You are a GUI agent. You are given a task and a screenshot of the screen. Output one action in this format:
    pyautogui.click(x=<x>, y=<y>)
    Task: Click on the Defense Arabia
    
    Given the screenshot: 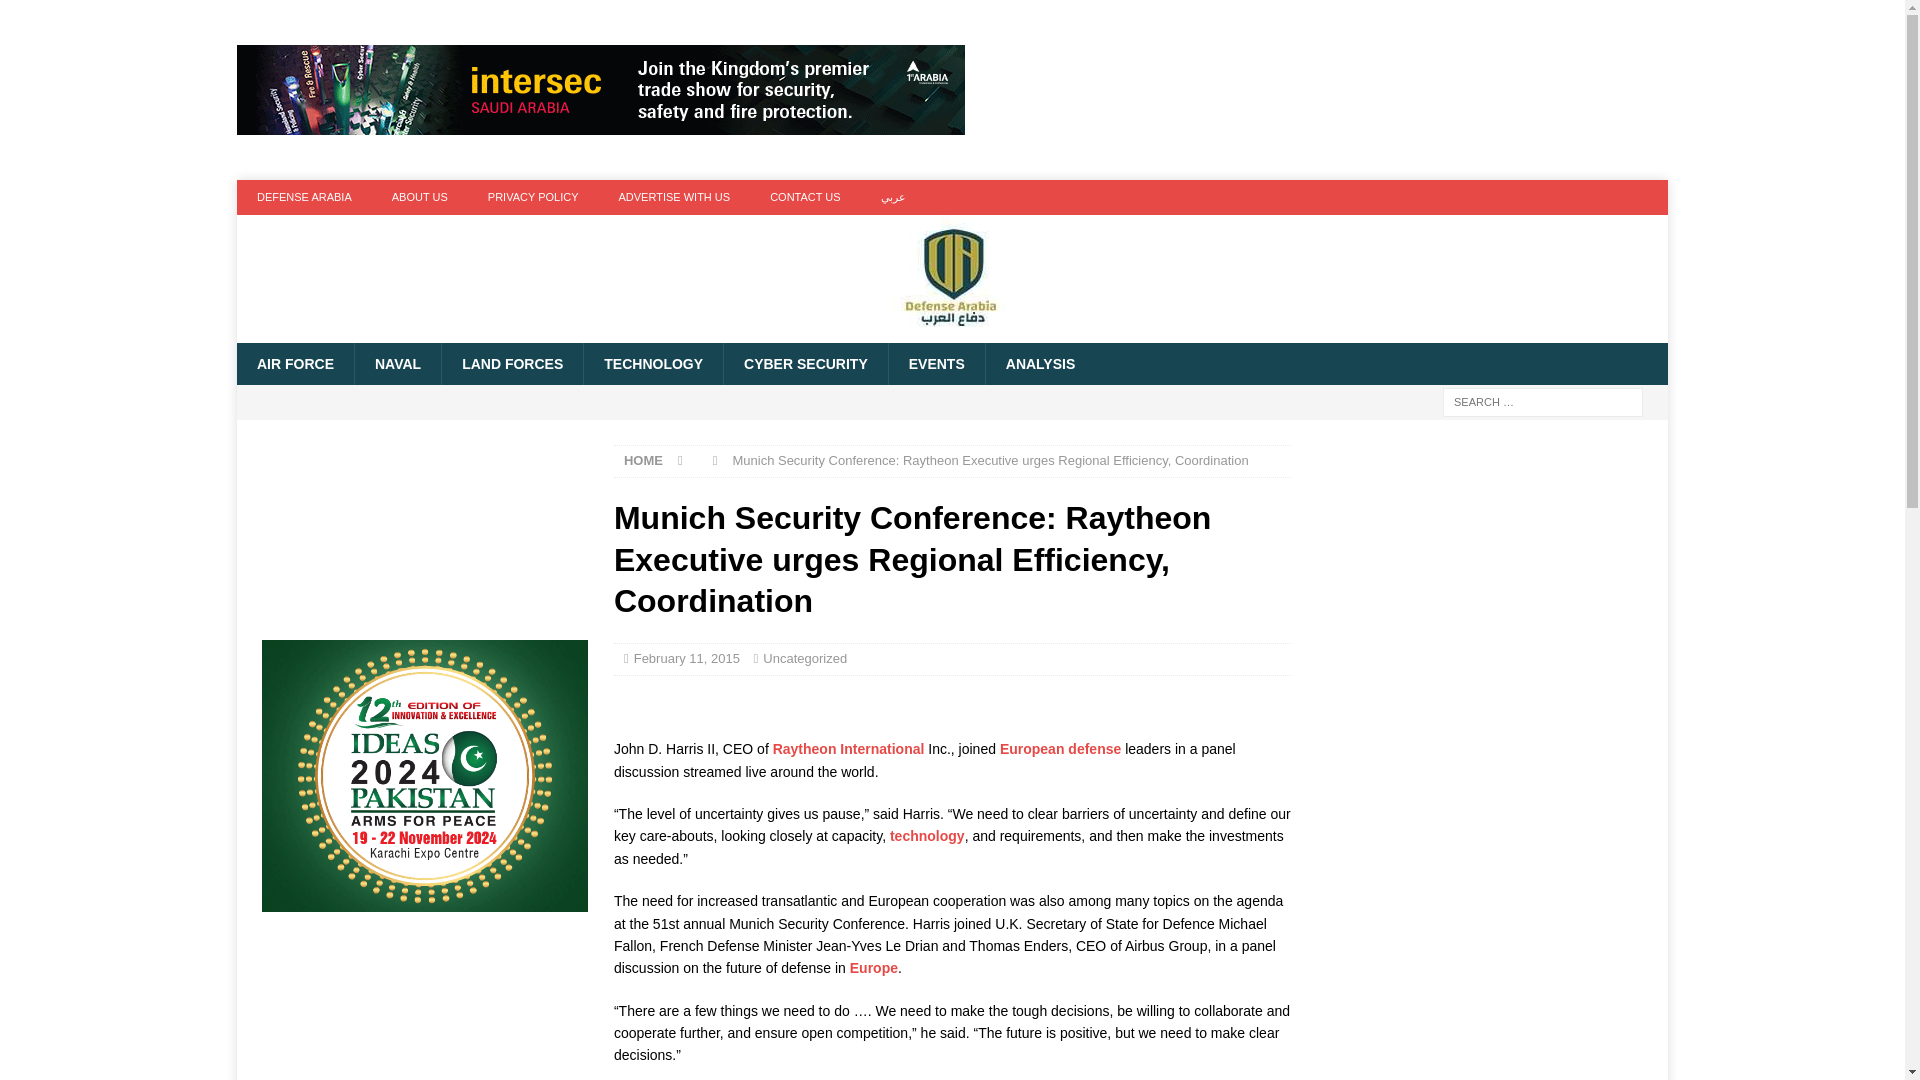 What is the action you would take?
    pyautogui.click(x=951, y=332)
    